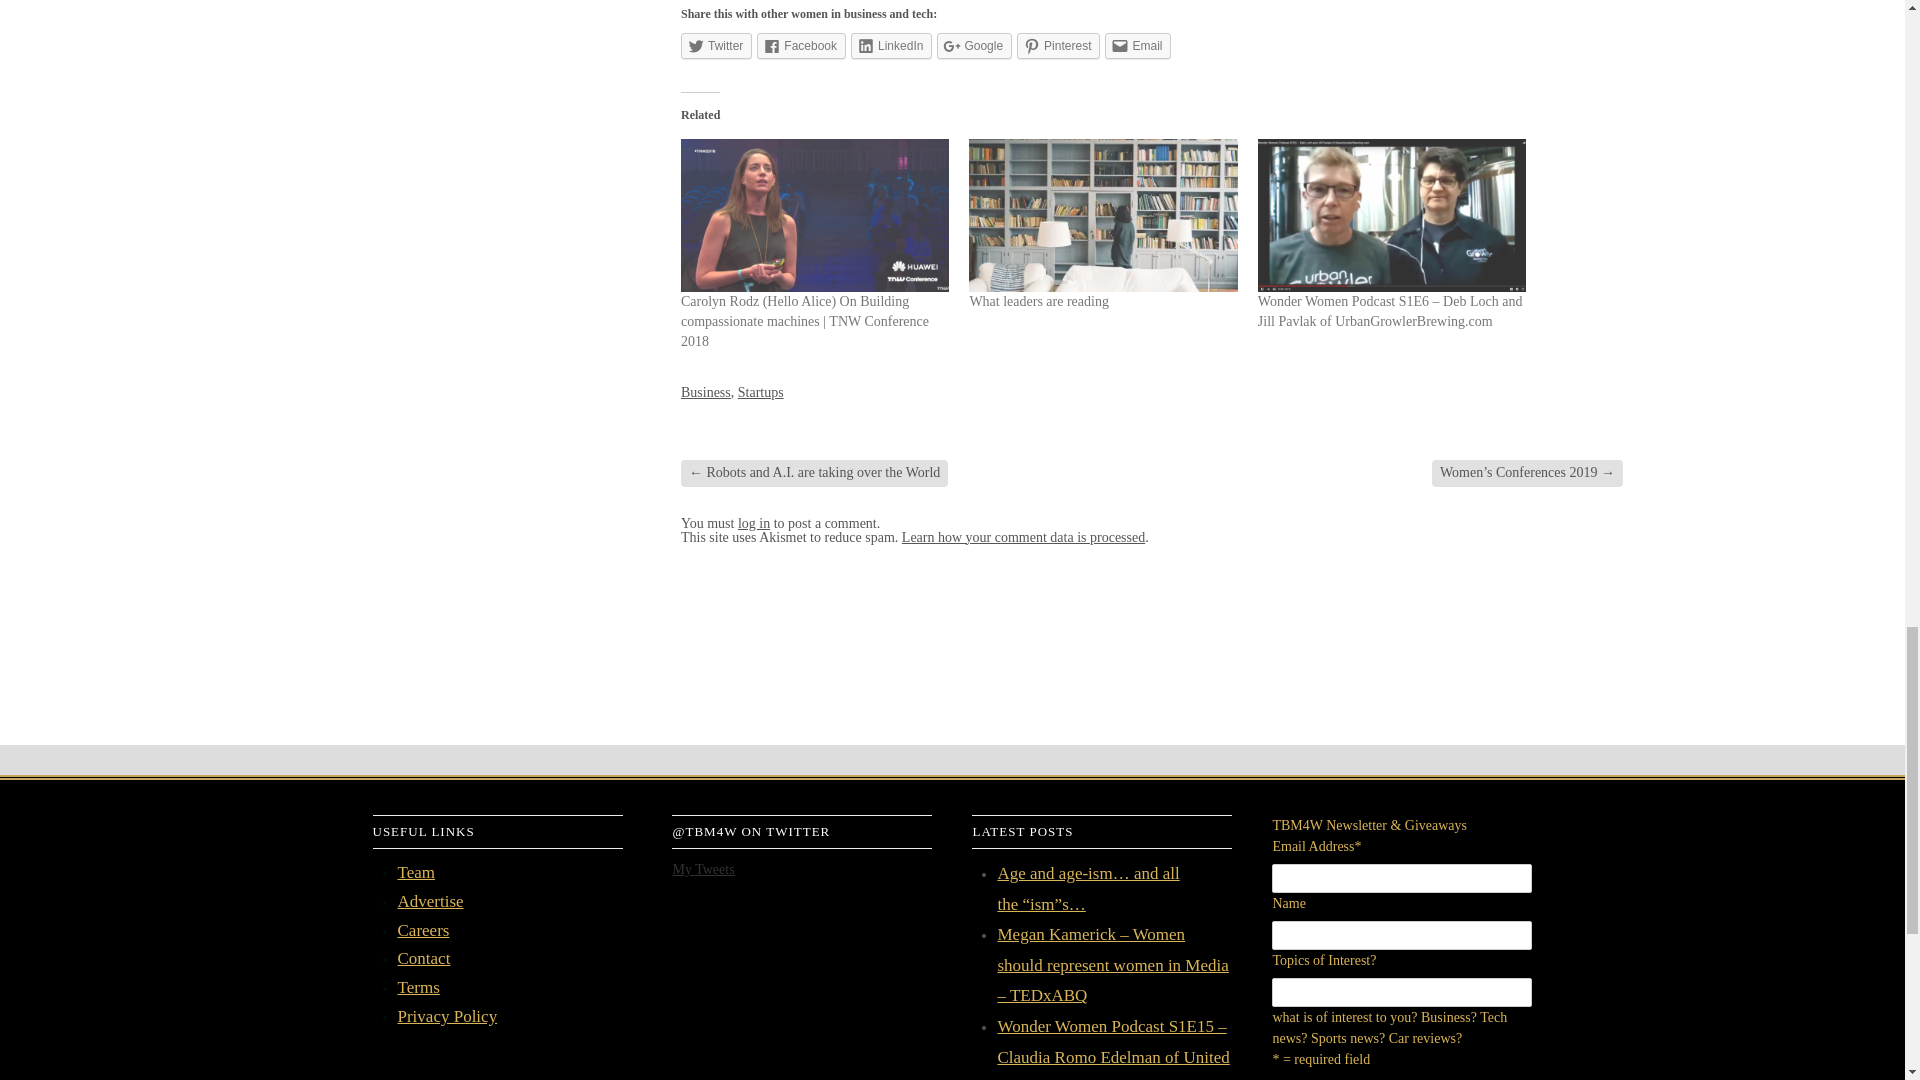 The image size is (1920, 1080). What do you see at coordinates (801, 46) in the screenshot?
I see `Click to share on Facebook` at bounding box center [801, 46].